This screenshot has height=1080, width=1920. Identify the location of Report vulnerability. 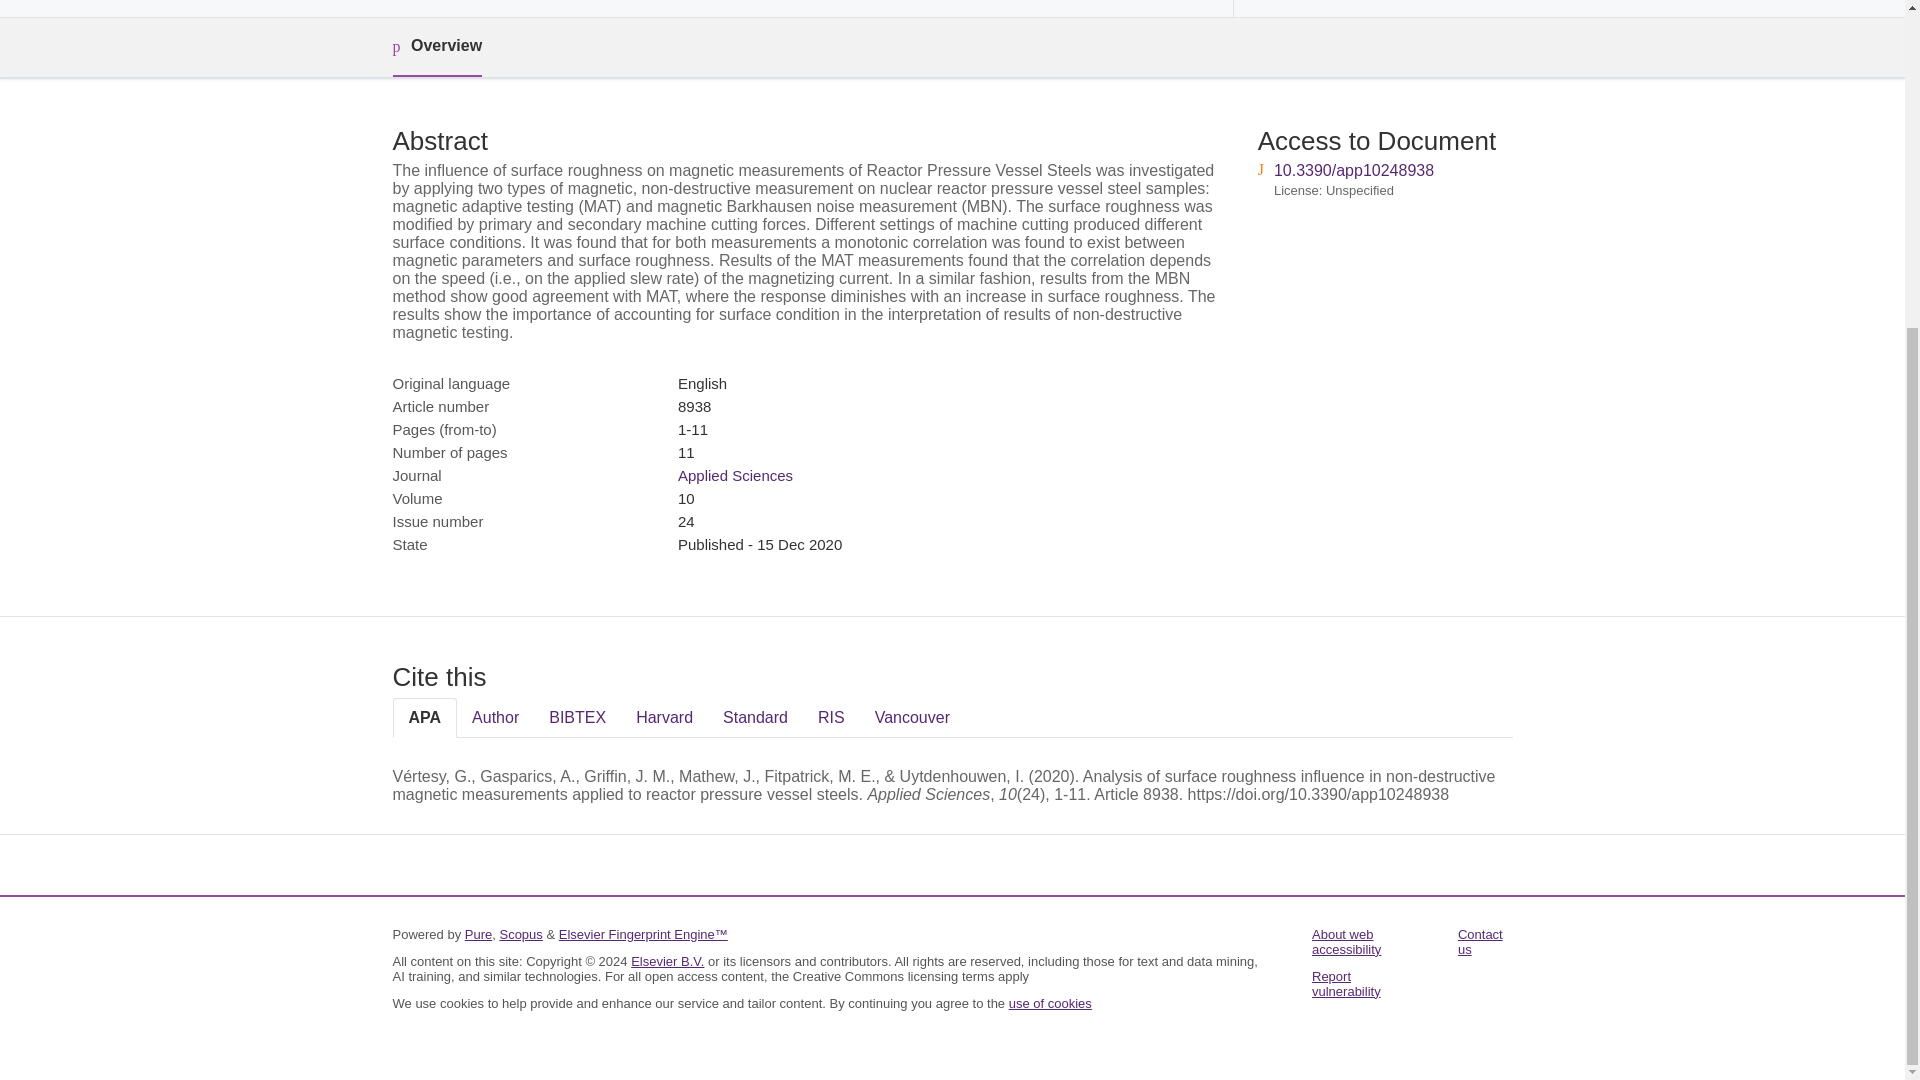
(1346, 984).